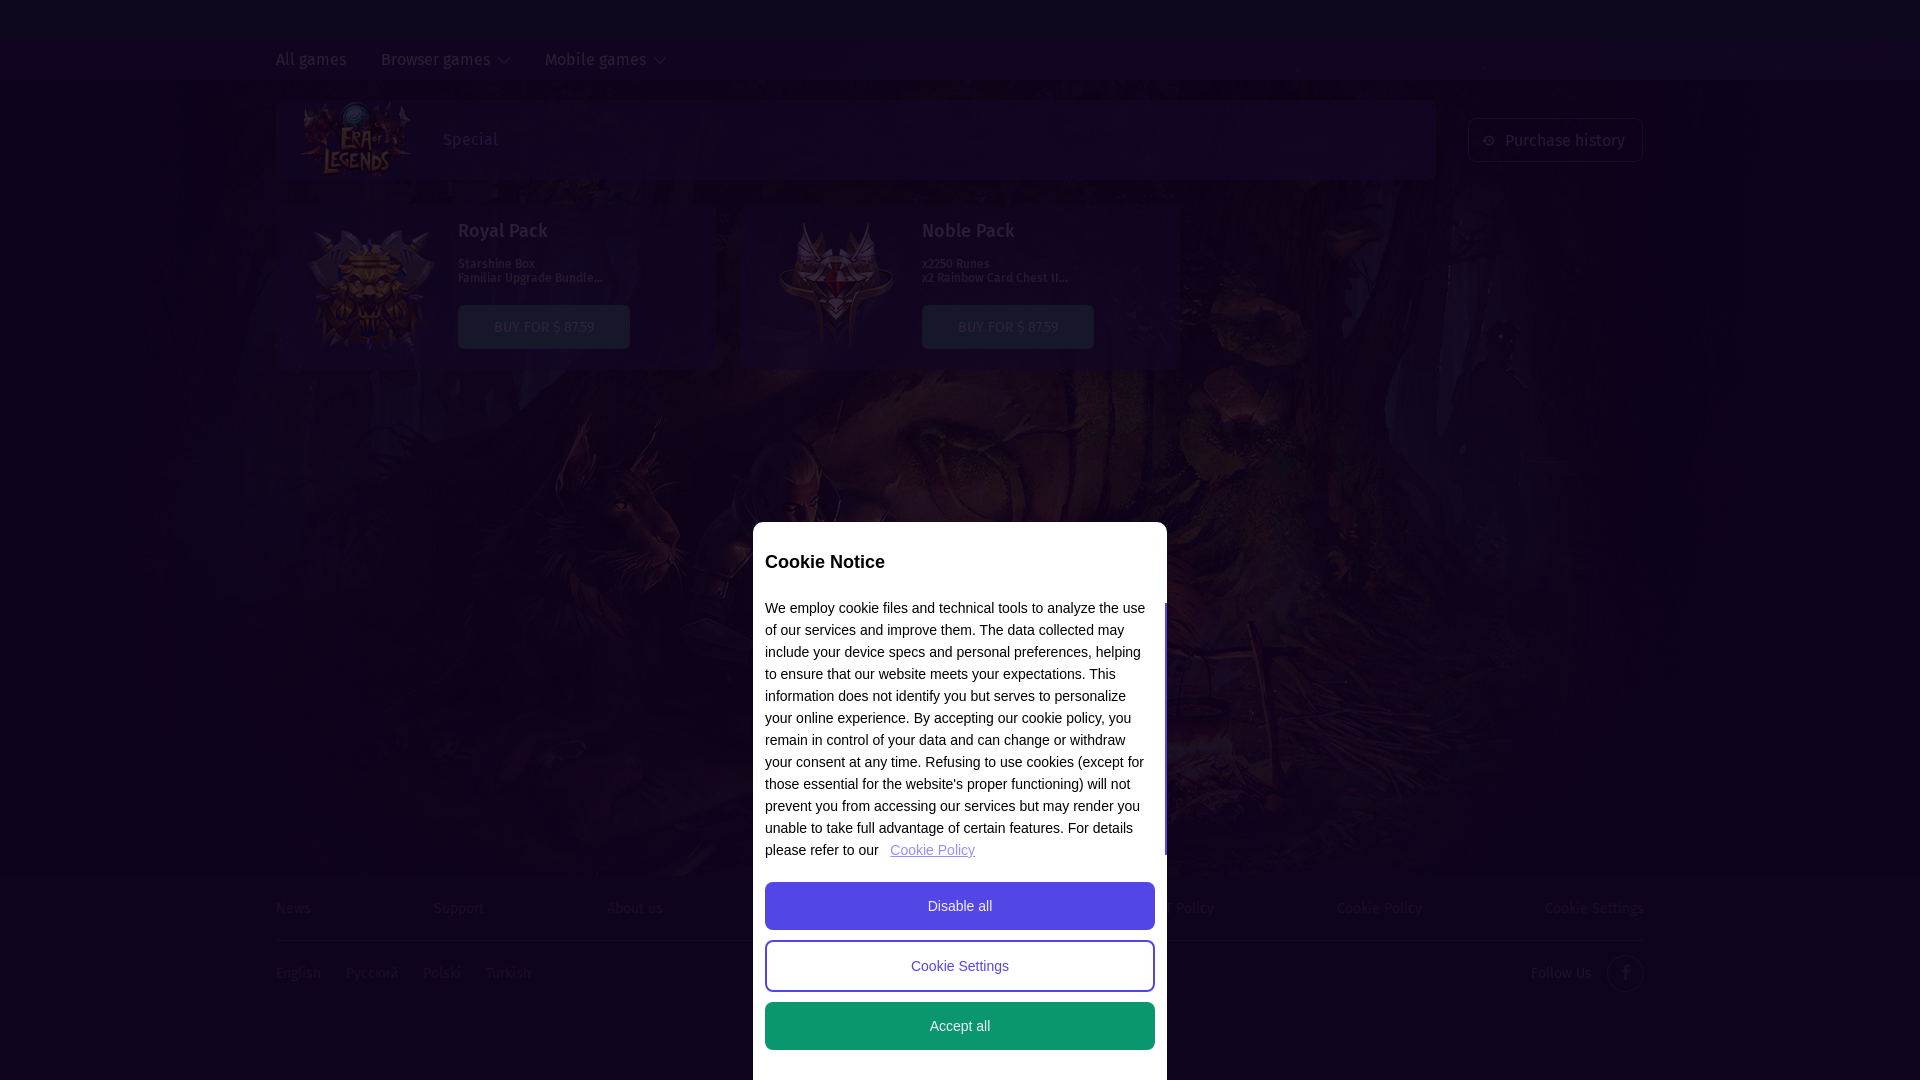 The image size is (1920, 1080). I want to click on Special, so click(470, 140).